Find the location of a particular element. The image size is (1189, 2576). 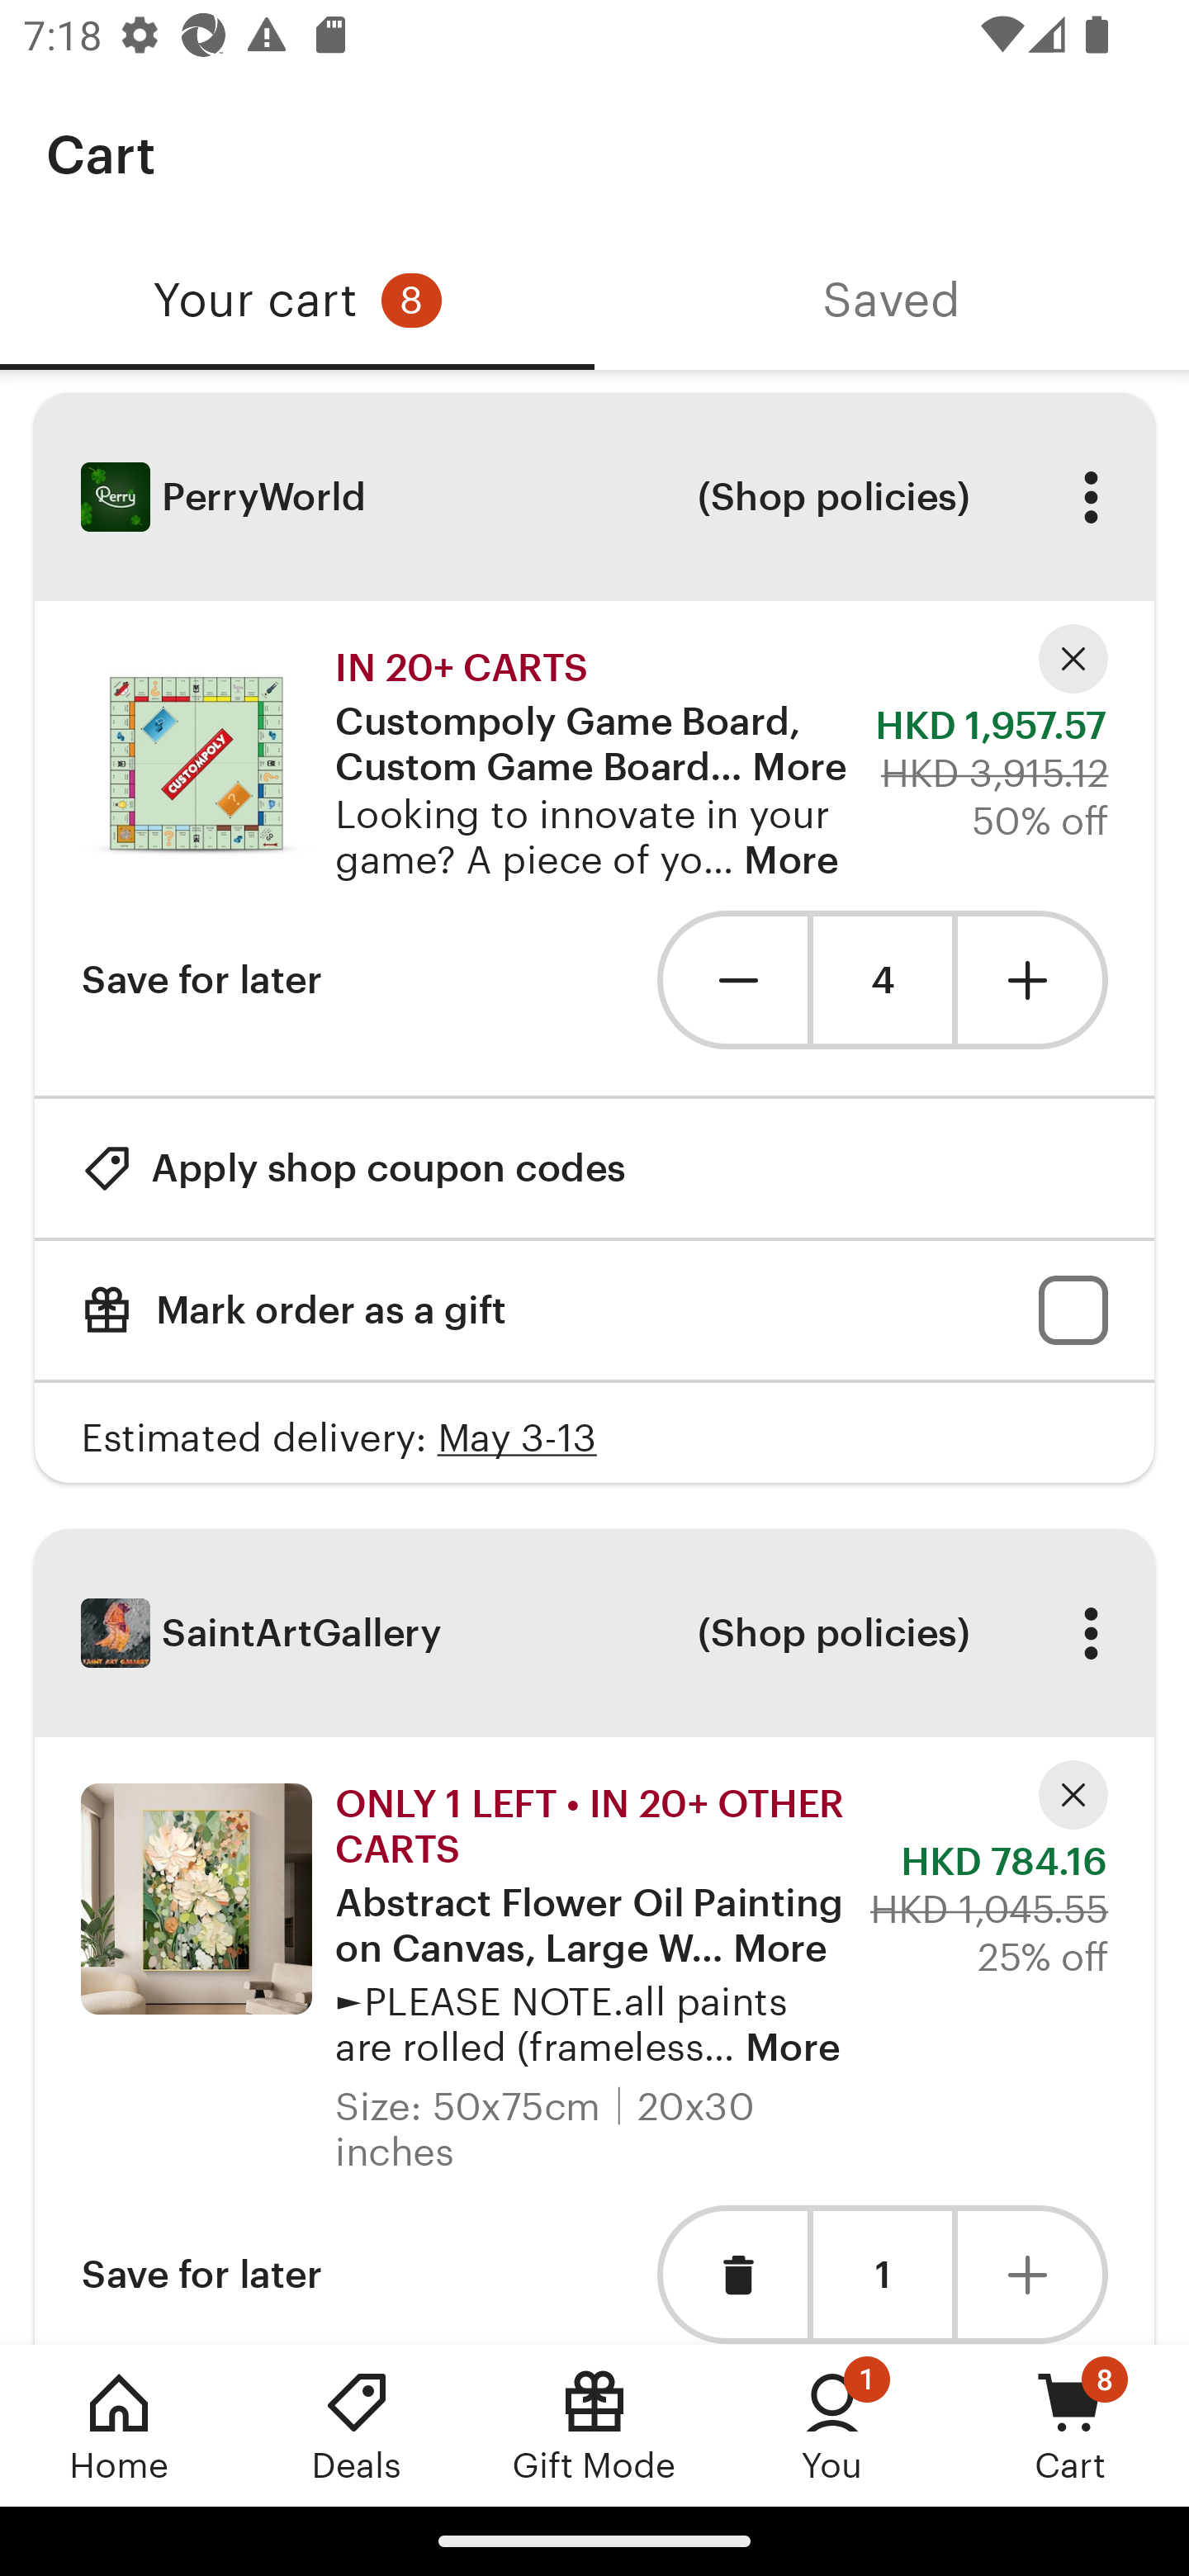

Save for later is located at coordinates (201, 979).